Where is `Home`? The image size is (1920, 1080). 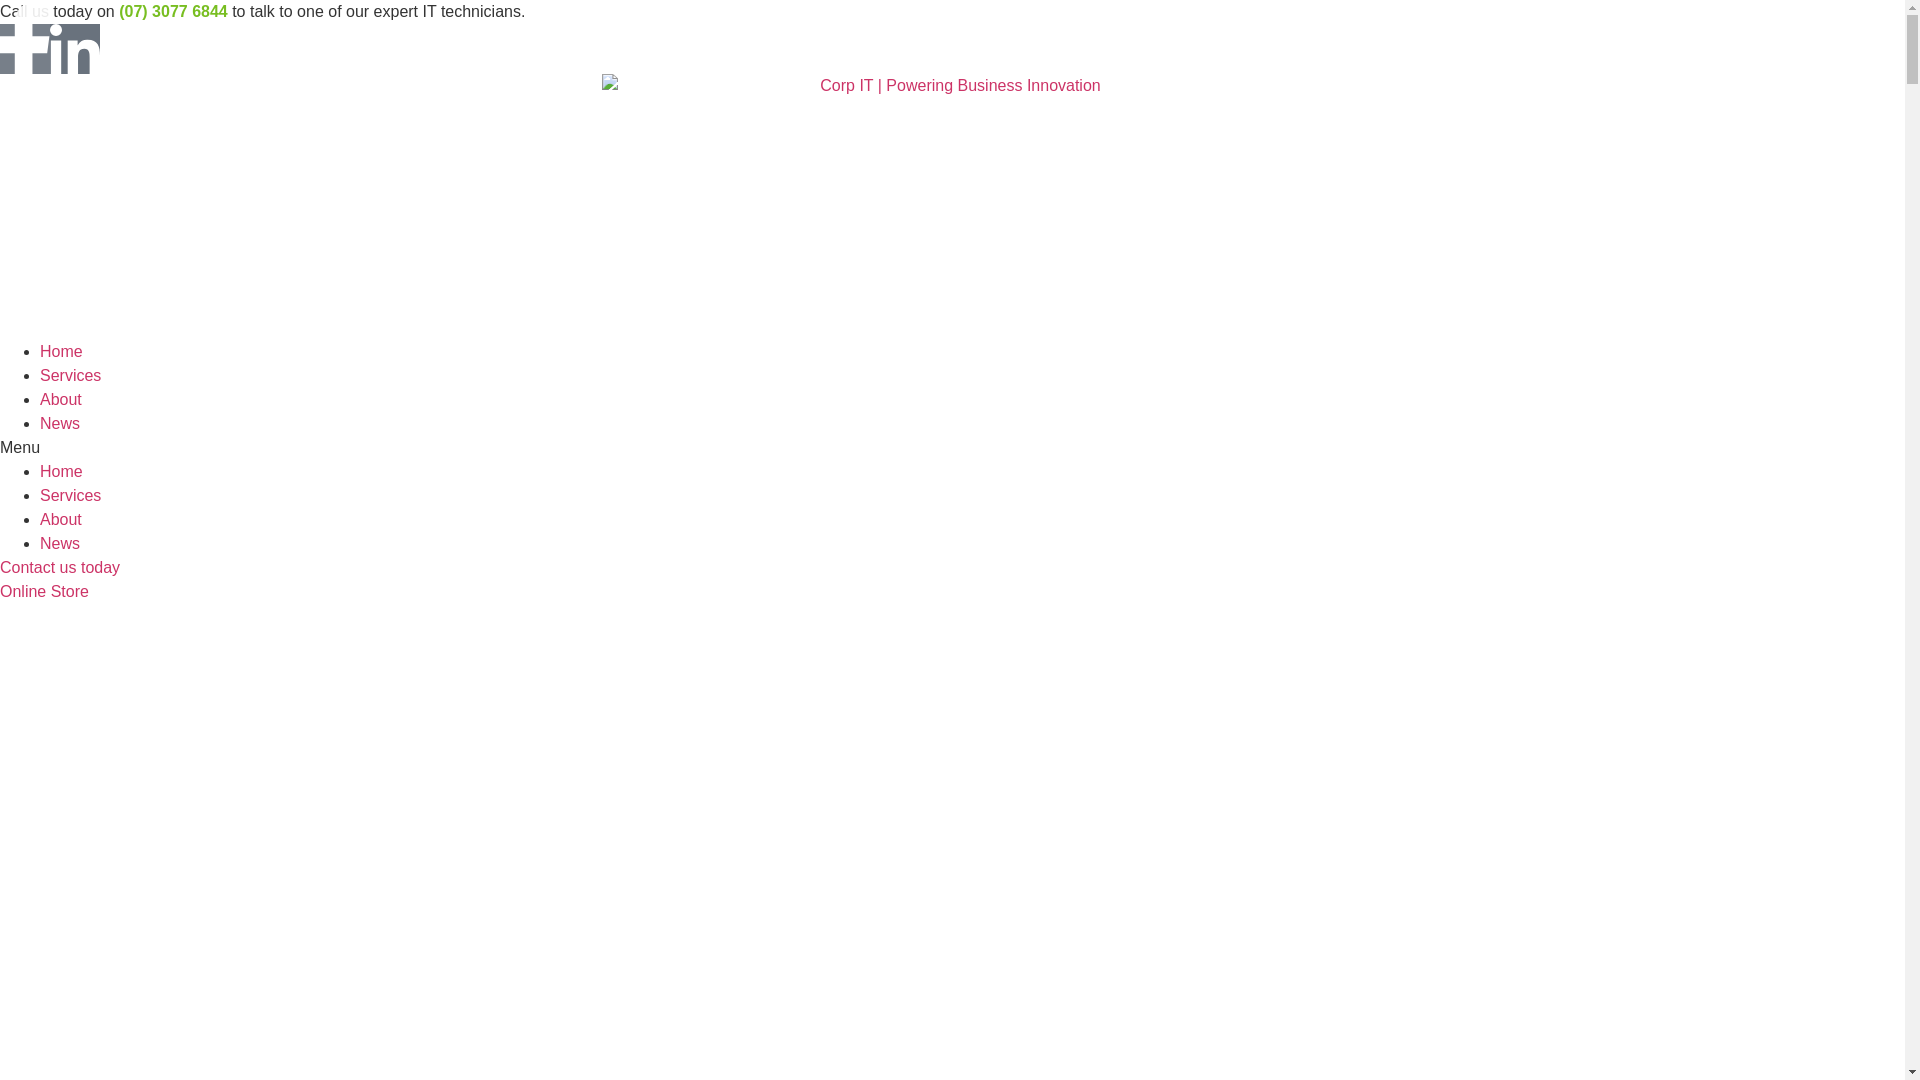
Home is located at coordinates (62, 472).